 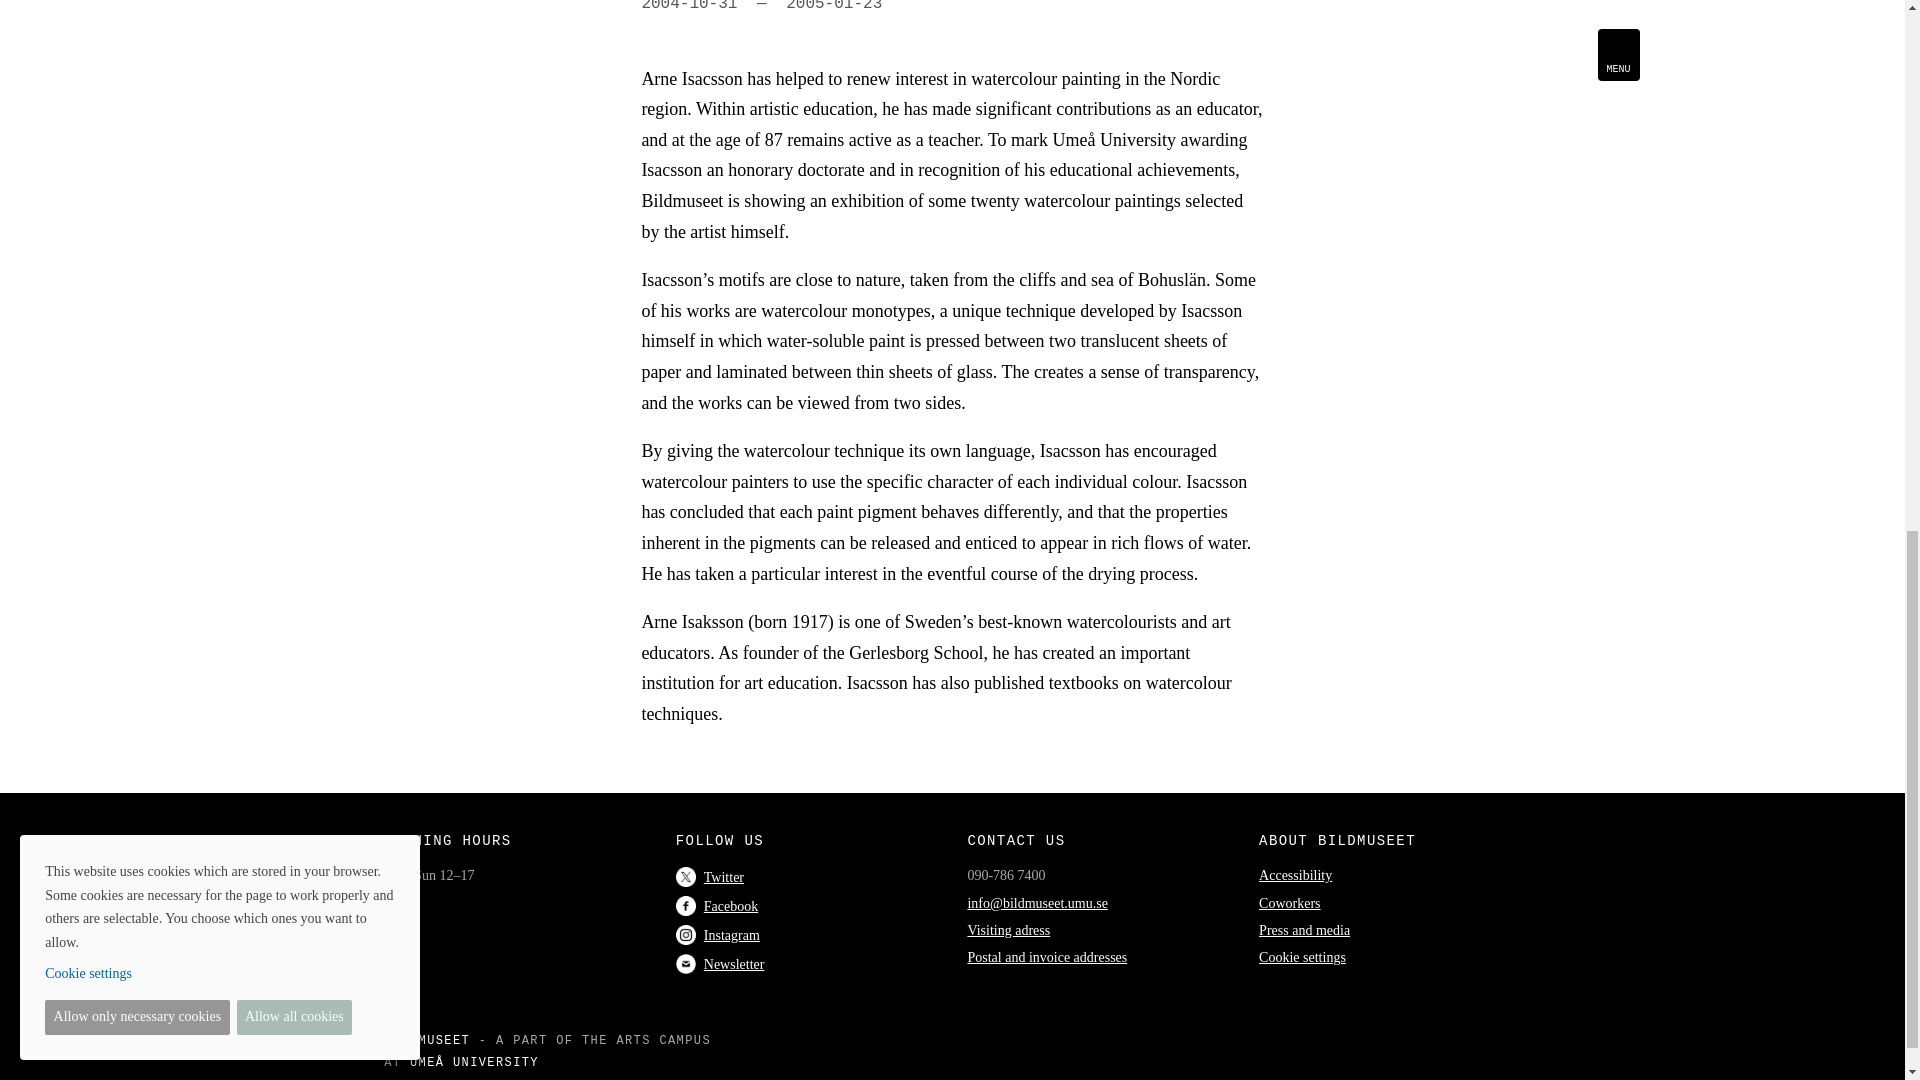 I want to click on Visiting adress, so click(x=1008, y=930).